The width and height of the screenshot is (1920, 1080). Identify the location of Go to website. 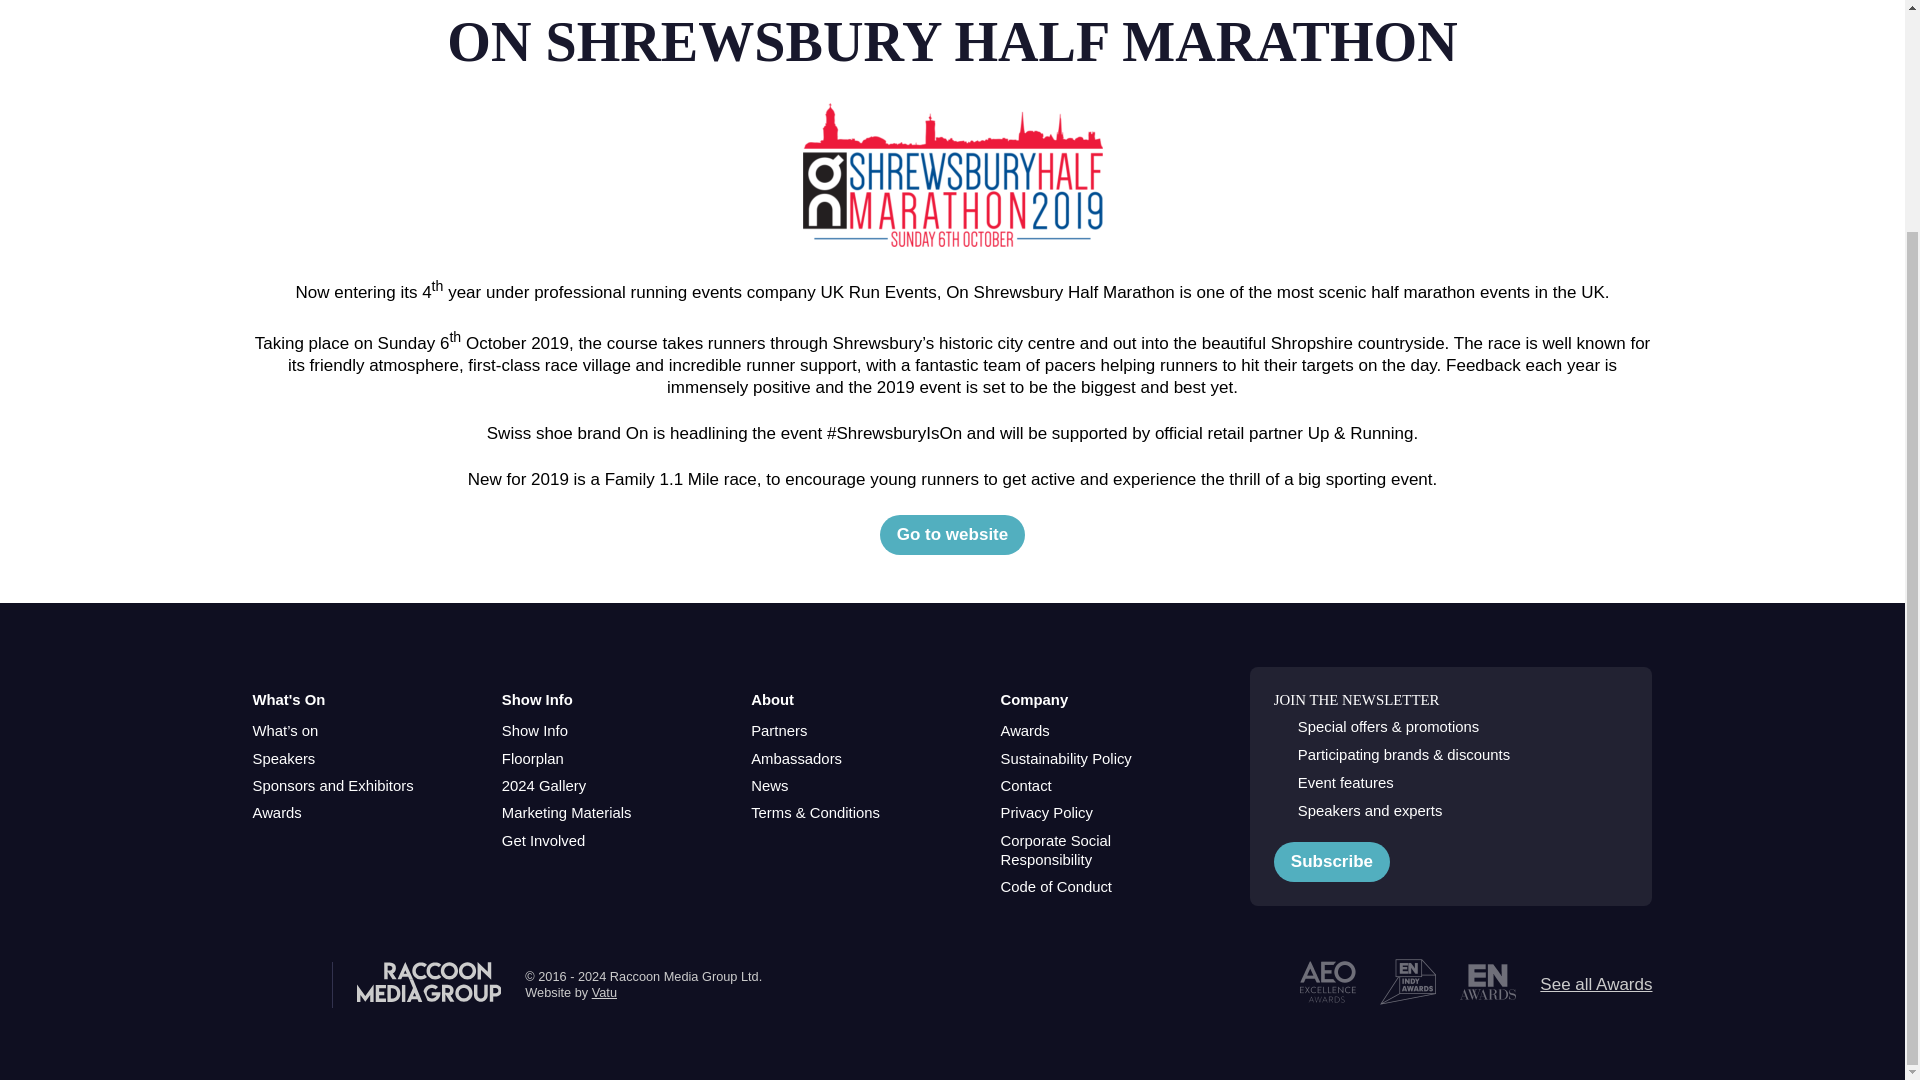
(952, 535).